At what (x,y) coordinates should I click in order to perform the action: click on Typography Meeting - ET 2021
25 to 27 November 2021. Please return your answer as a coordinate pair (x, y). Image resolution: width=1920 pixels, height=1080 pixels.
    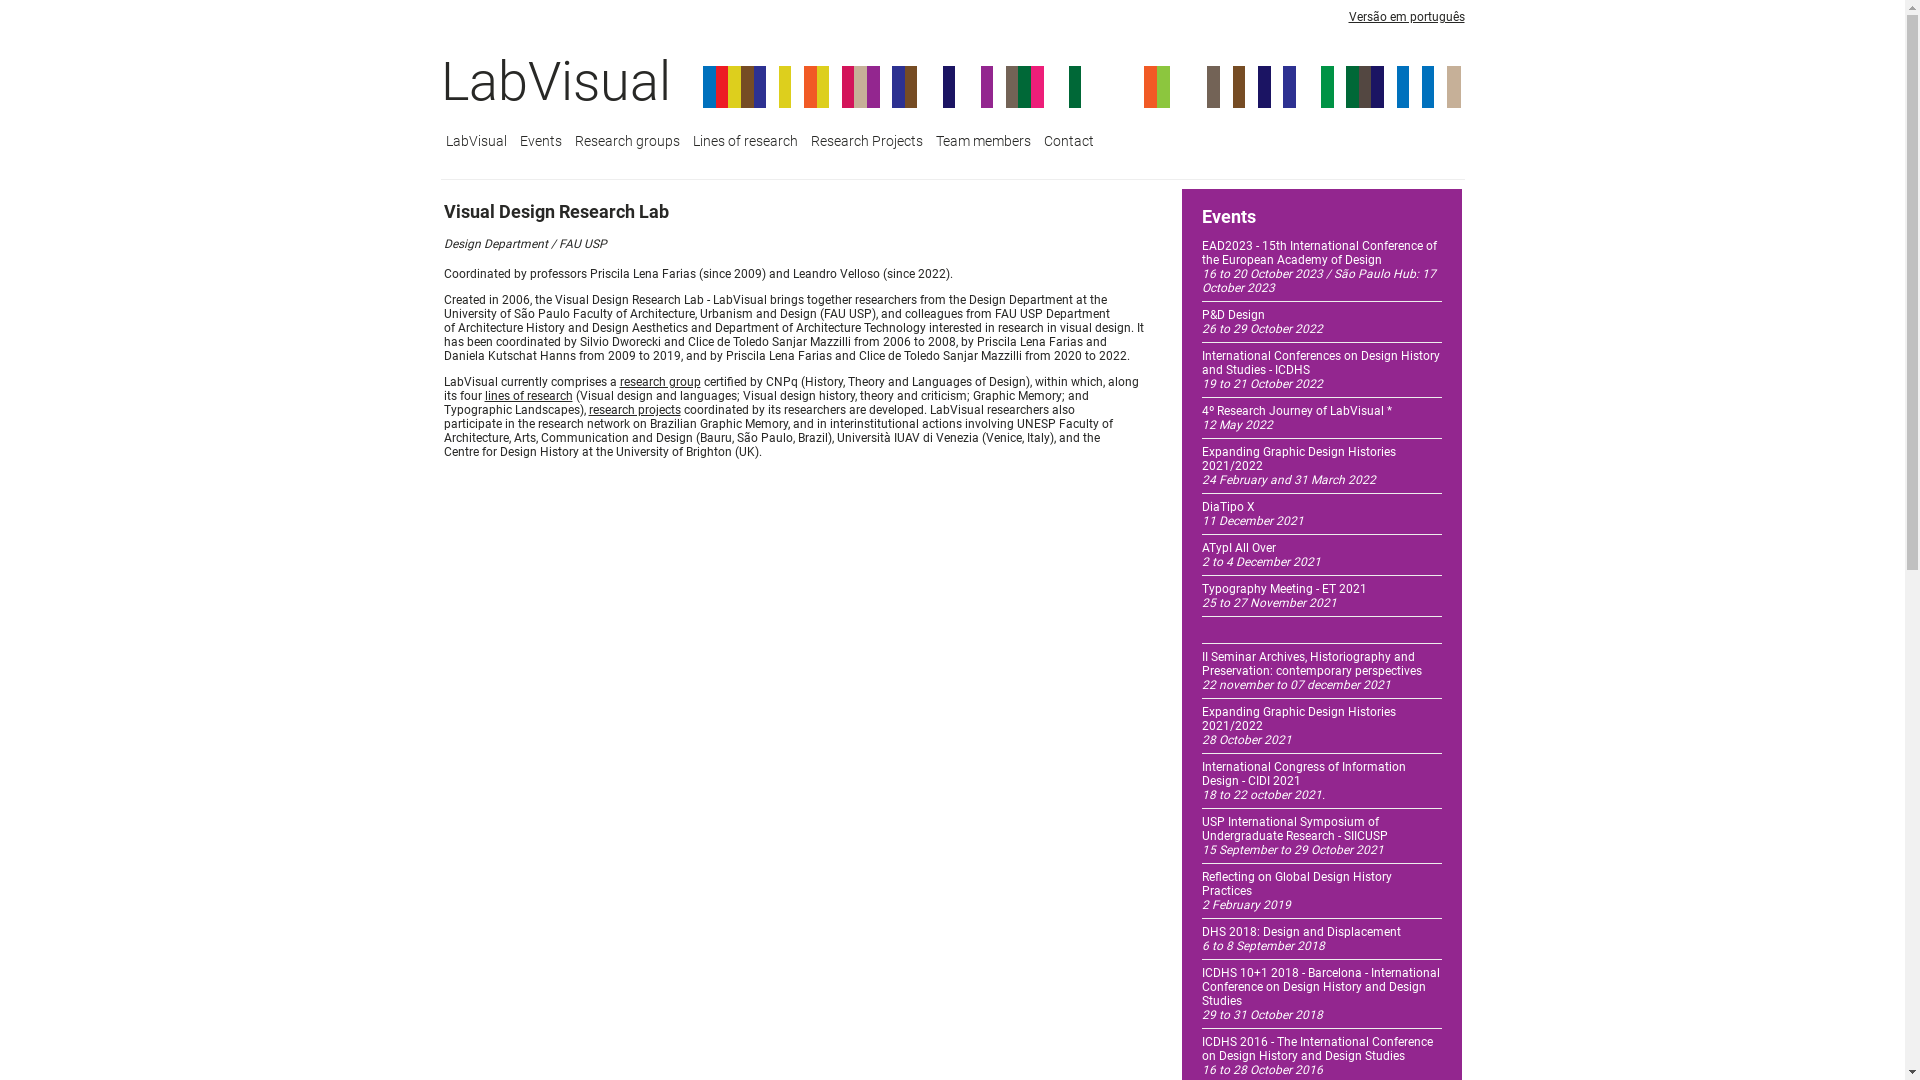
    Looking at the image, I should click on (1284, 596).